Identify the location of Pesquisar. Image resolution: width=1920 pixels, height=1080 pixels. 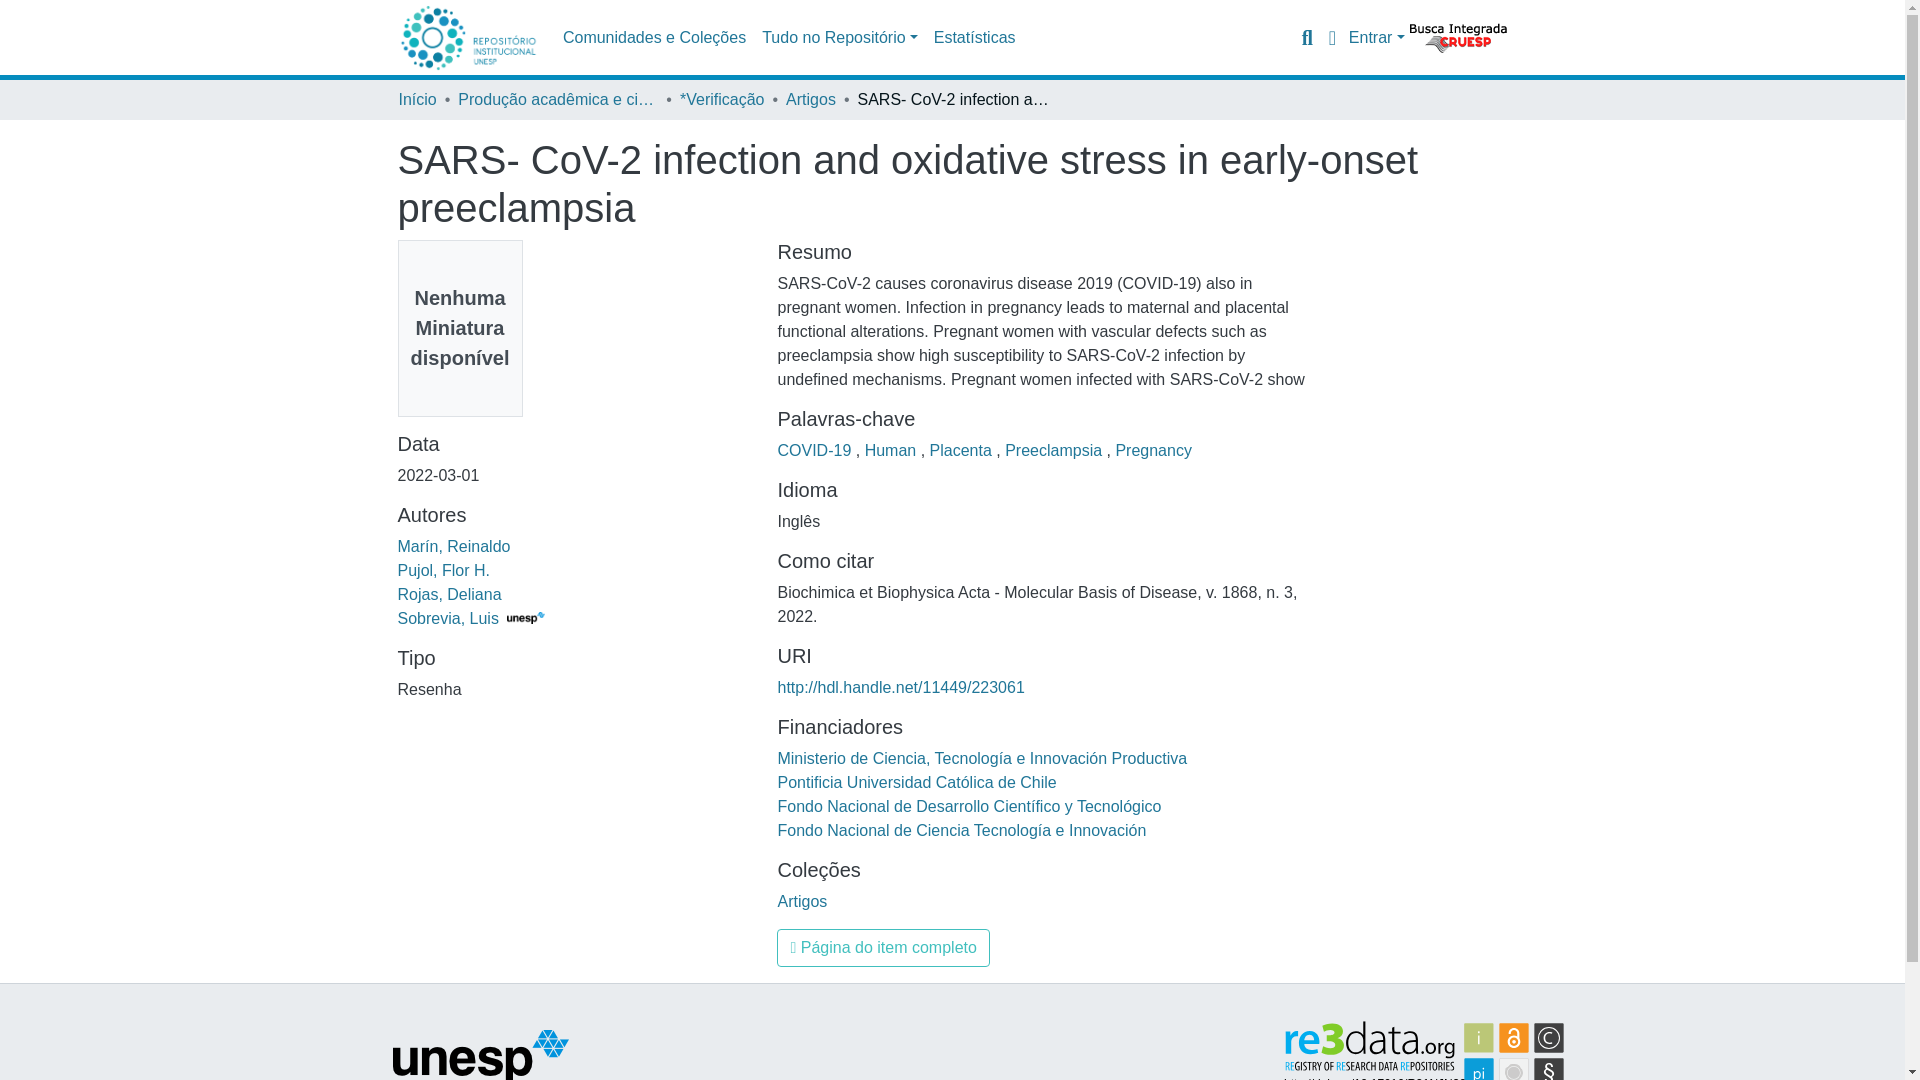
(1307, 37).